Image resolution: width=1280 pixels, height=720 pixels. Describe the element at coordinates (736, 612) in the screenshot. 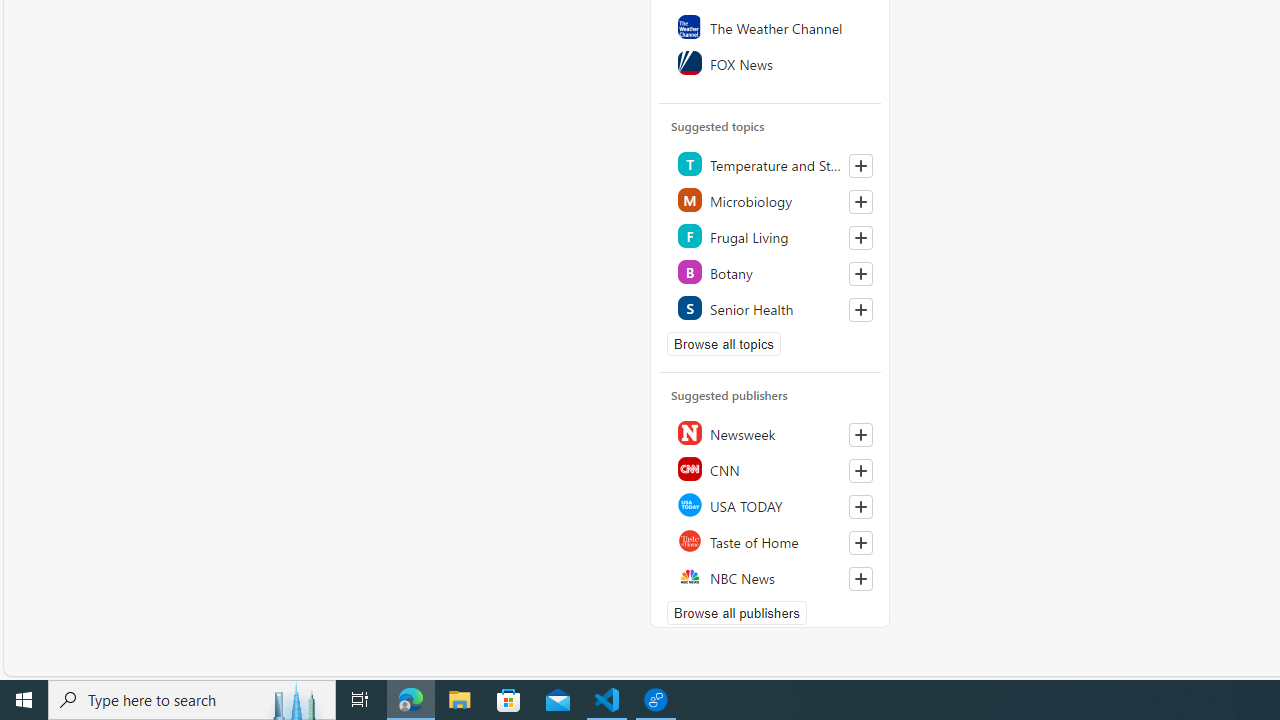

I see `Browse all publishers` at that location.